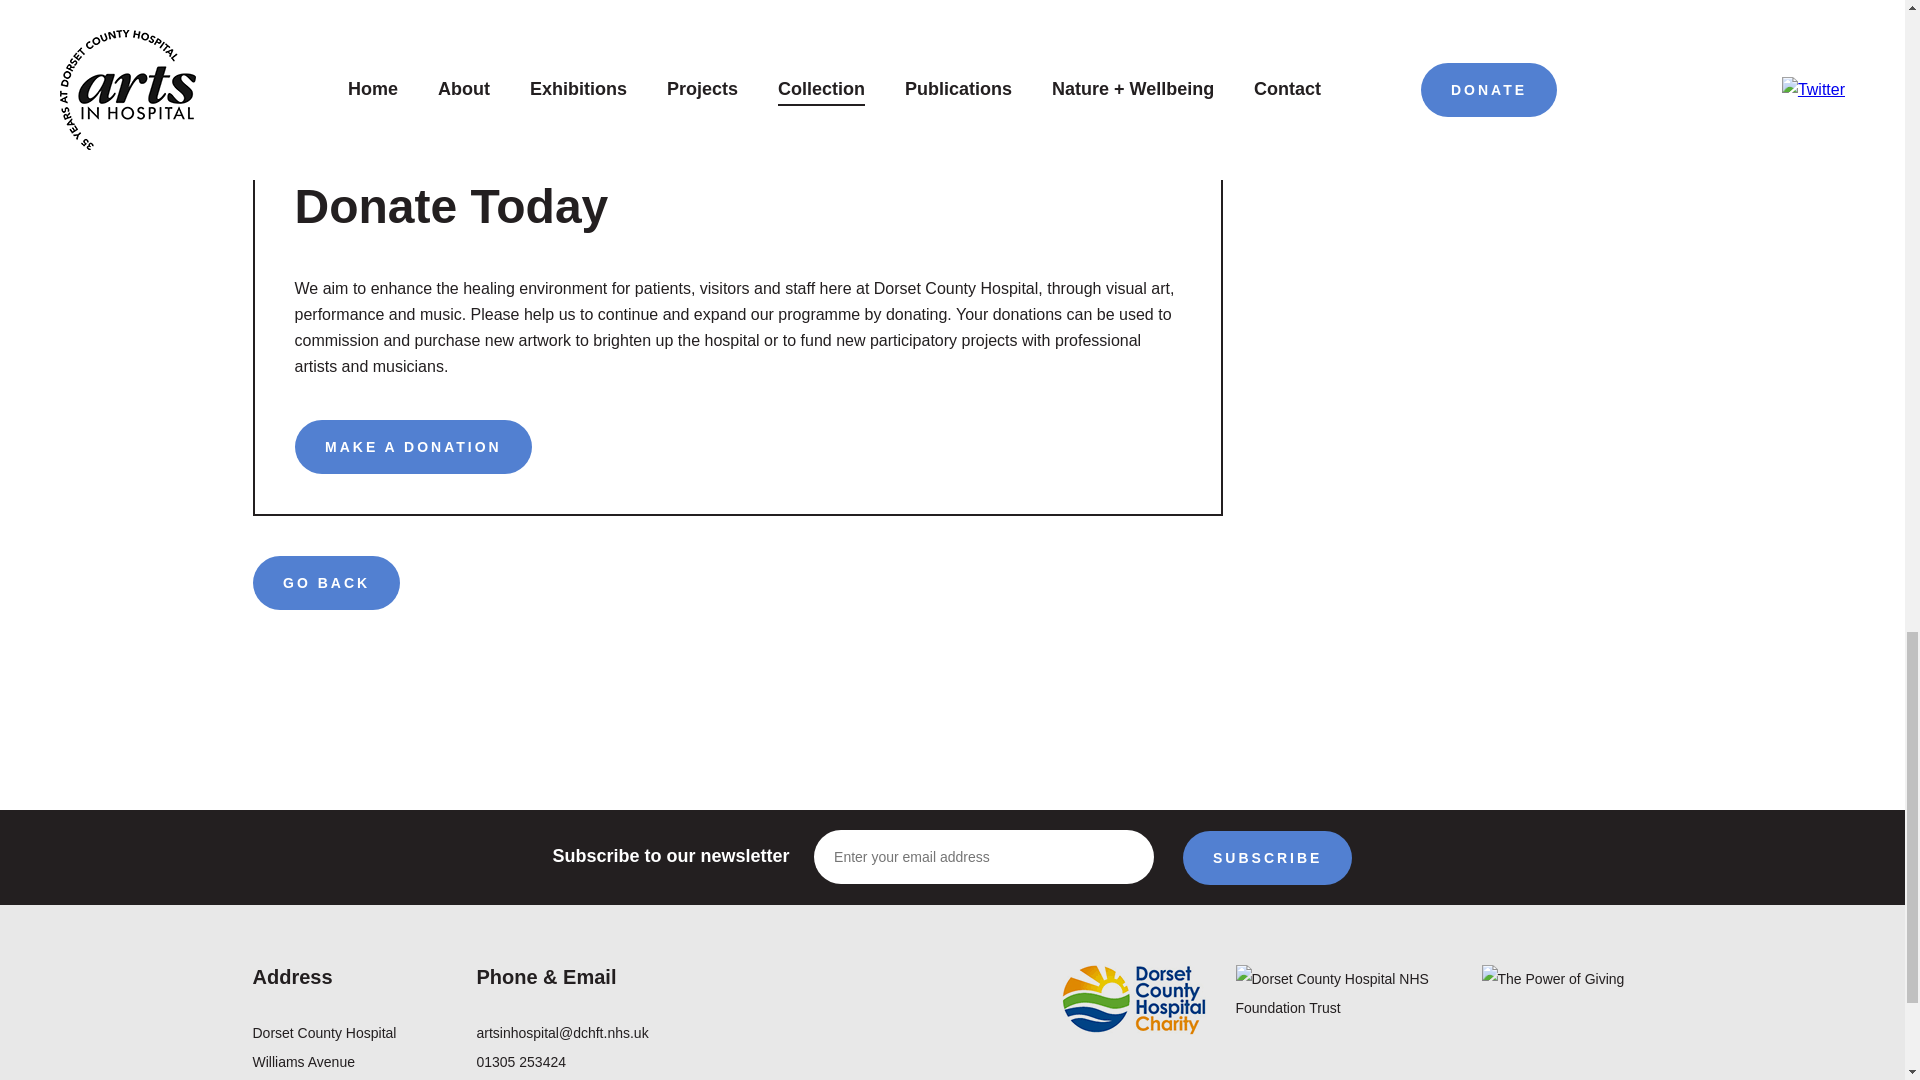 This screenshot has height=1080, width=1920. I want to click on GO BACK, so click(325, 583).